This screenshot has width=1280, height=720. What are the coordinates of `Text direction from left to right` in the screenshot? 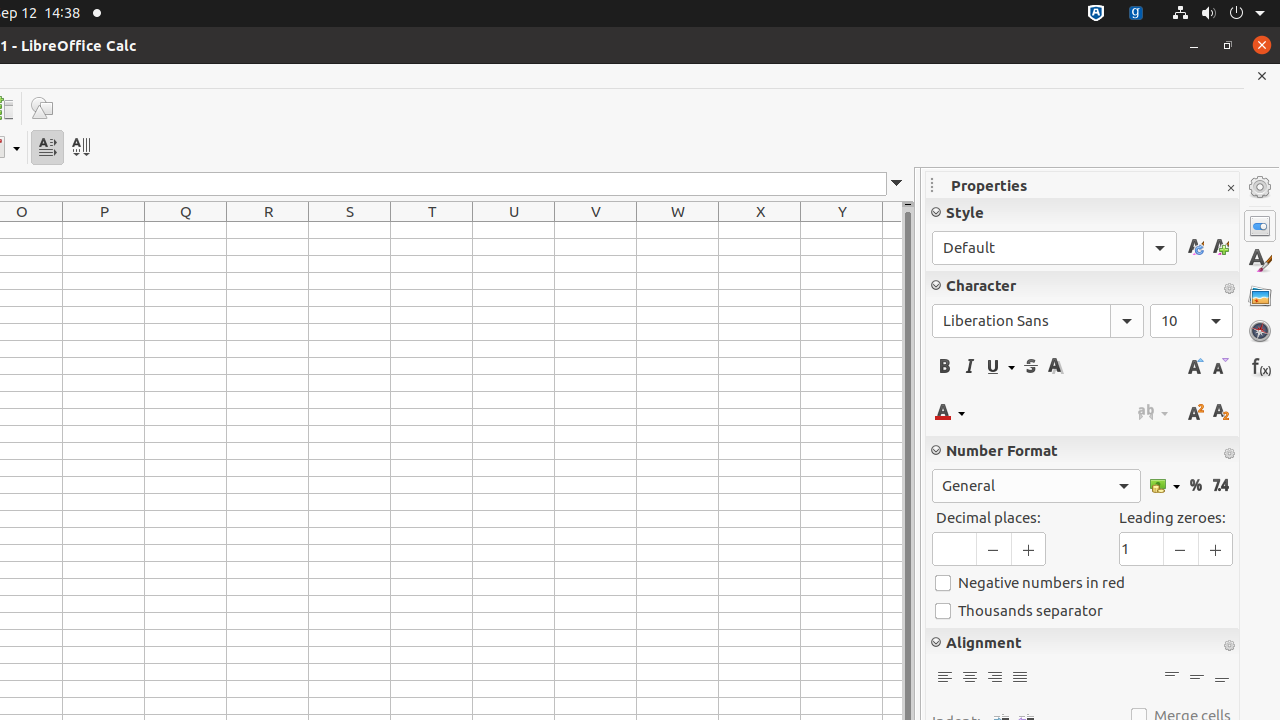 It's located at (48, 148).